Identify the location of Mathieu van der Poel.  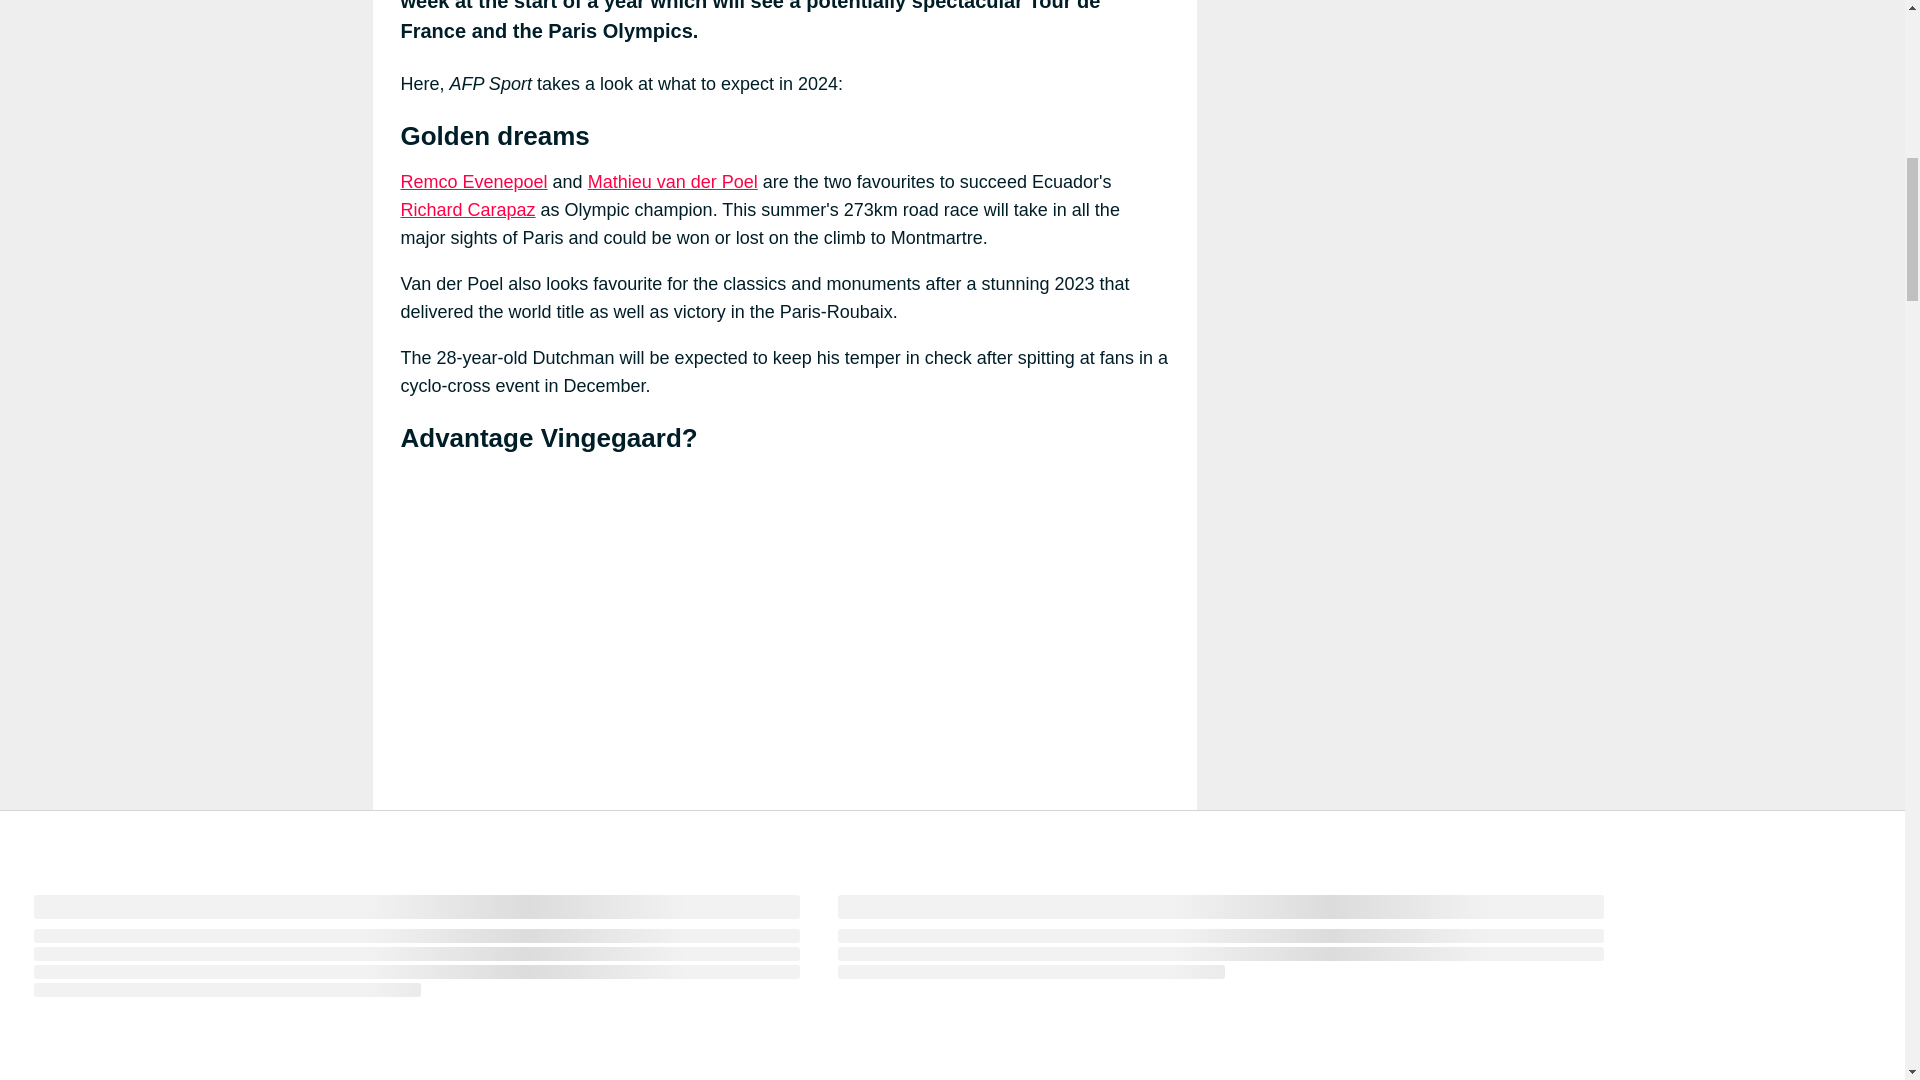
(672, 182).